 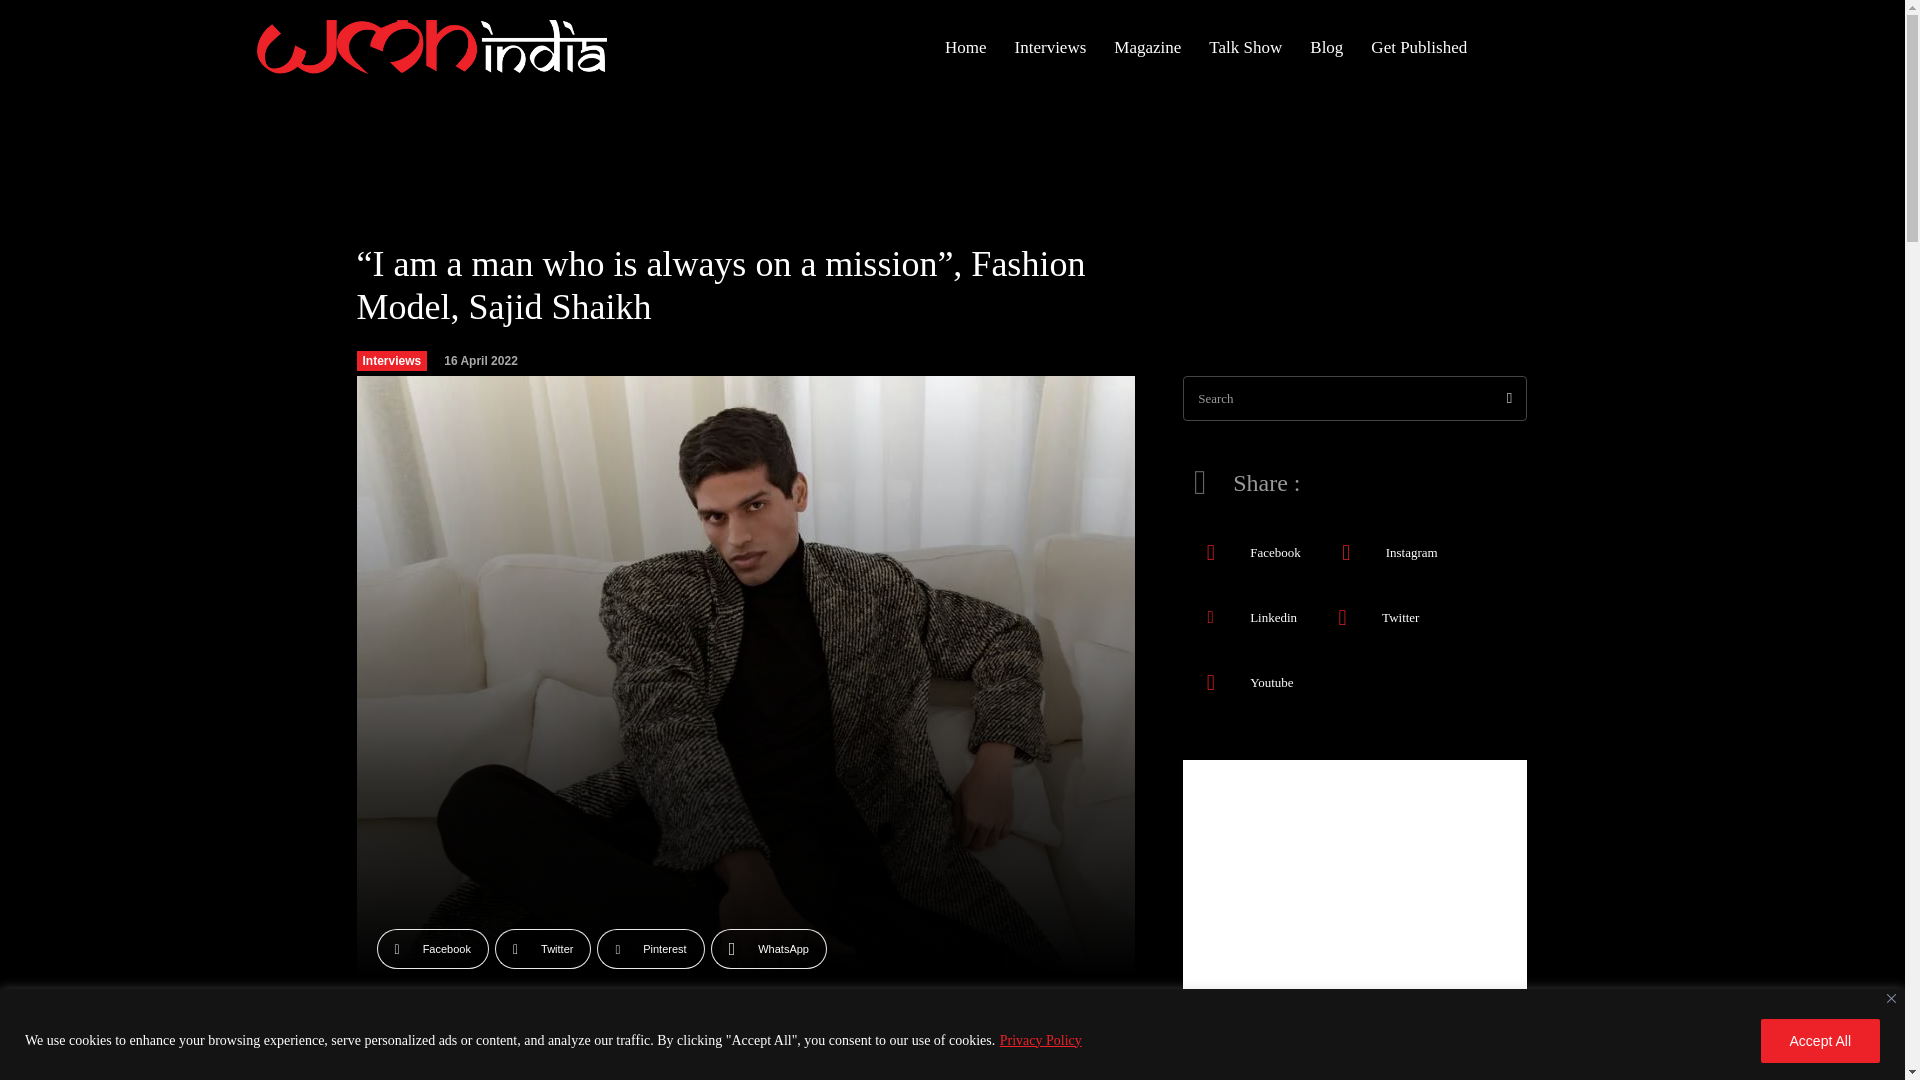 What do you see at coordinates (1147, 48) in the screenshot?
I see `Magazine` at bounding box center [1147, 48].